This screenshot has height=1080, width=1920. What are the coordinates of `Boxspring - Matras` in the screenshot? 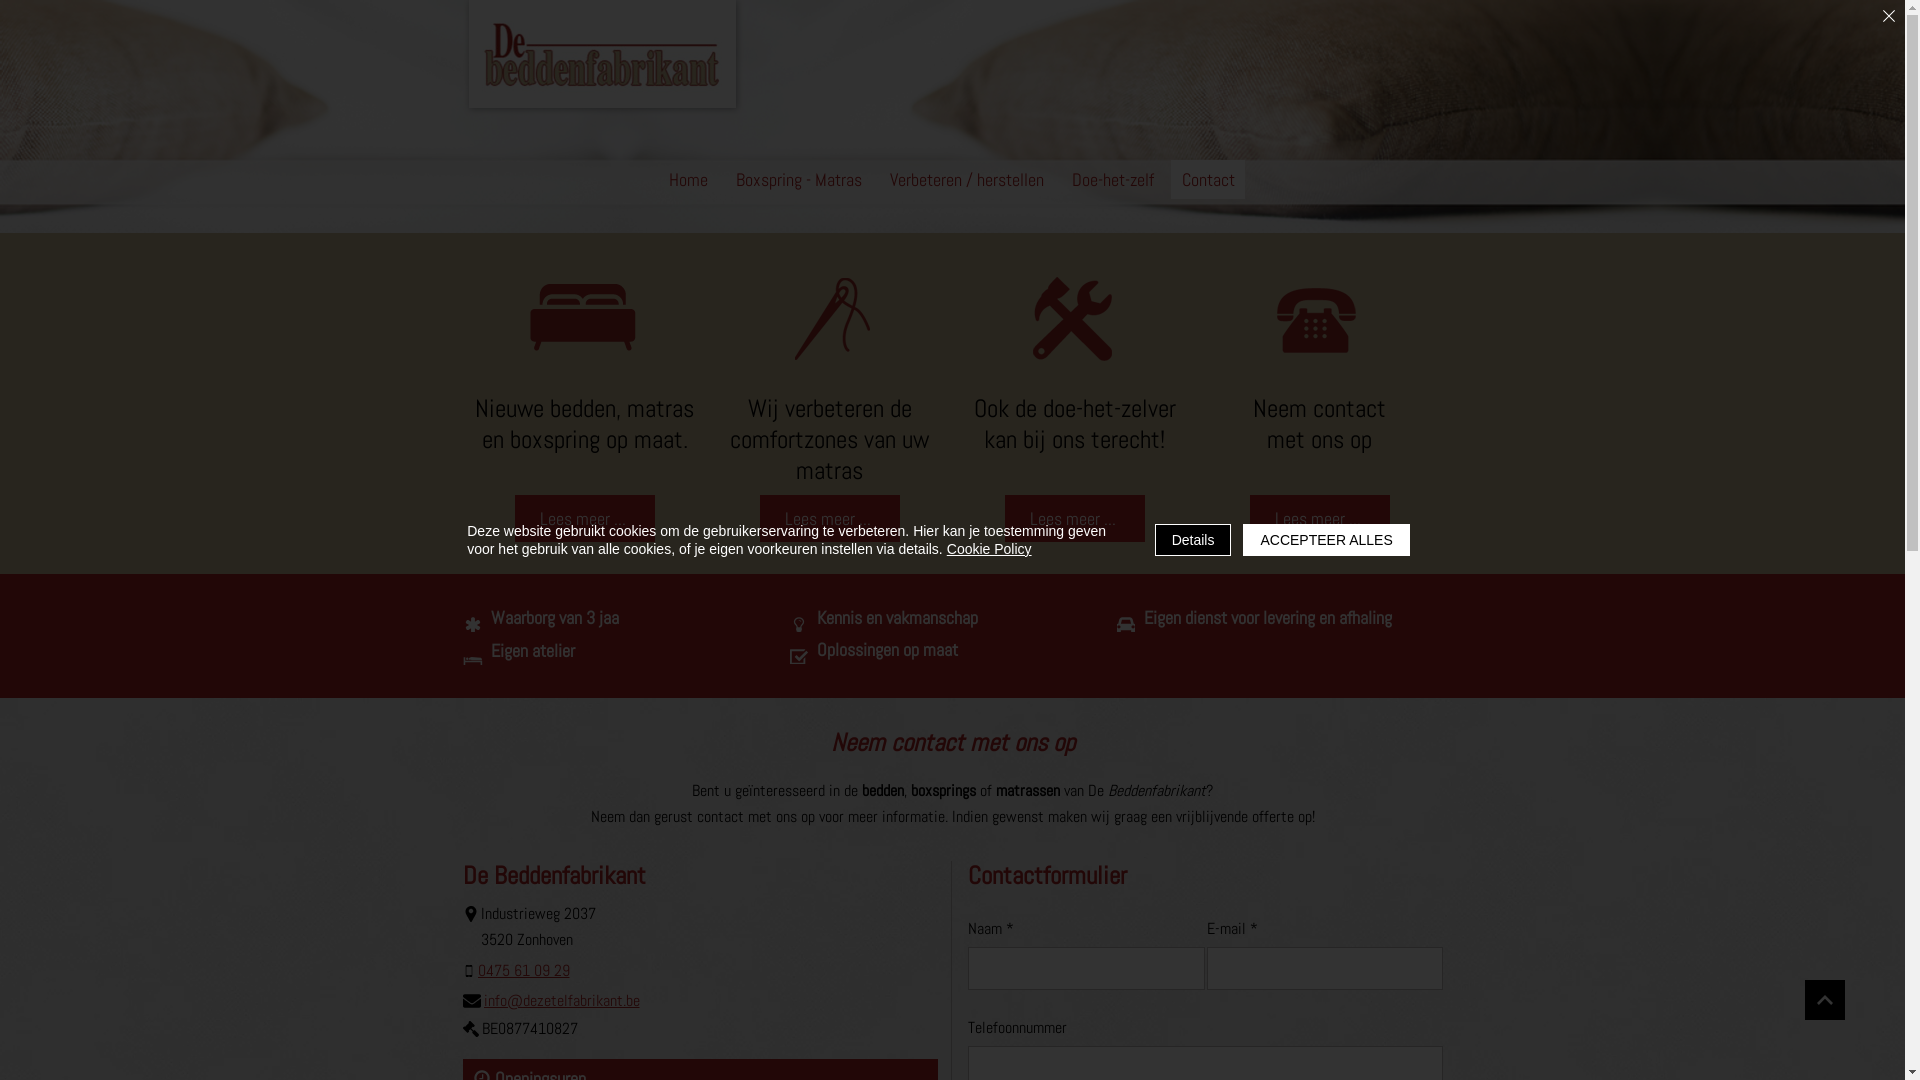 It's located at (799, 180).